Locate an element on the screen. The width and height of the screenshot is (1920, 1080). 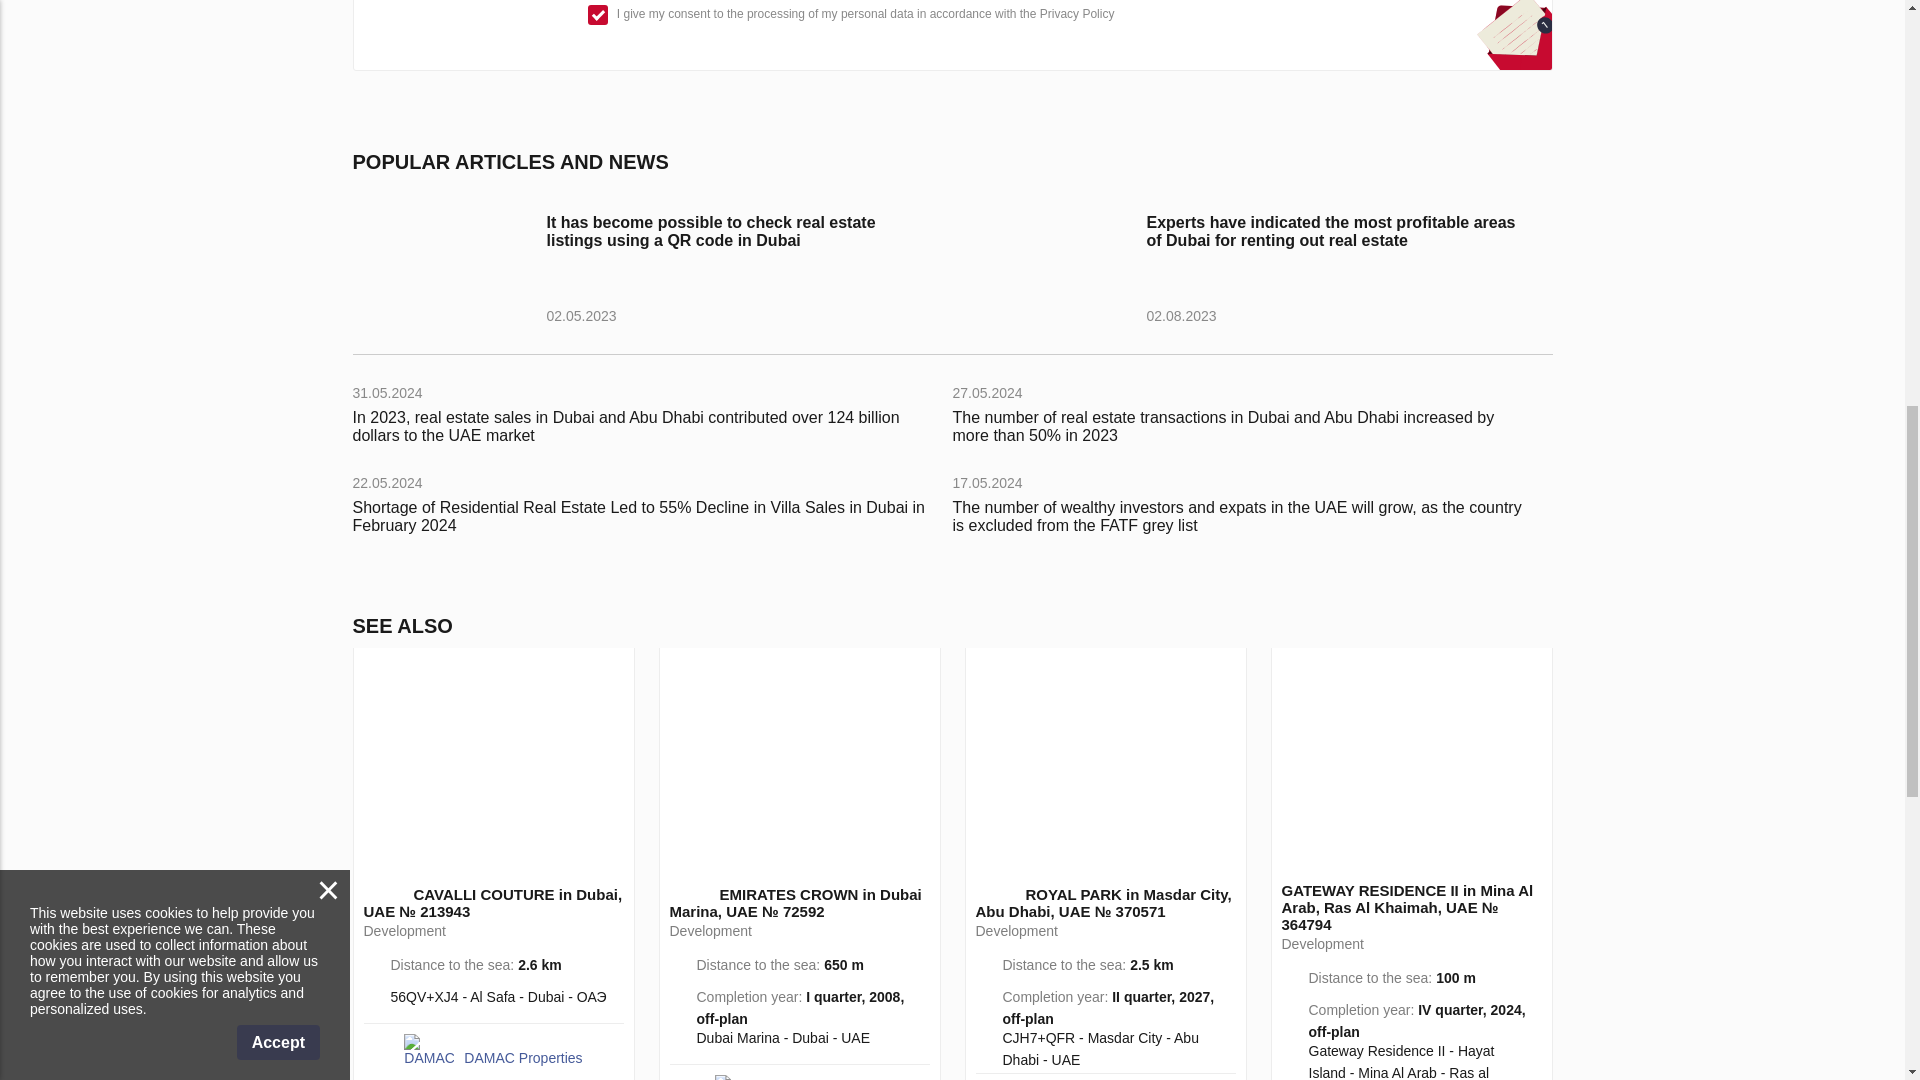
Verified developer is located at coordinates (400, 892).